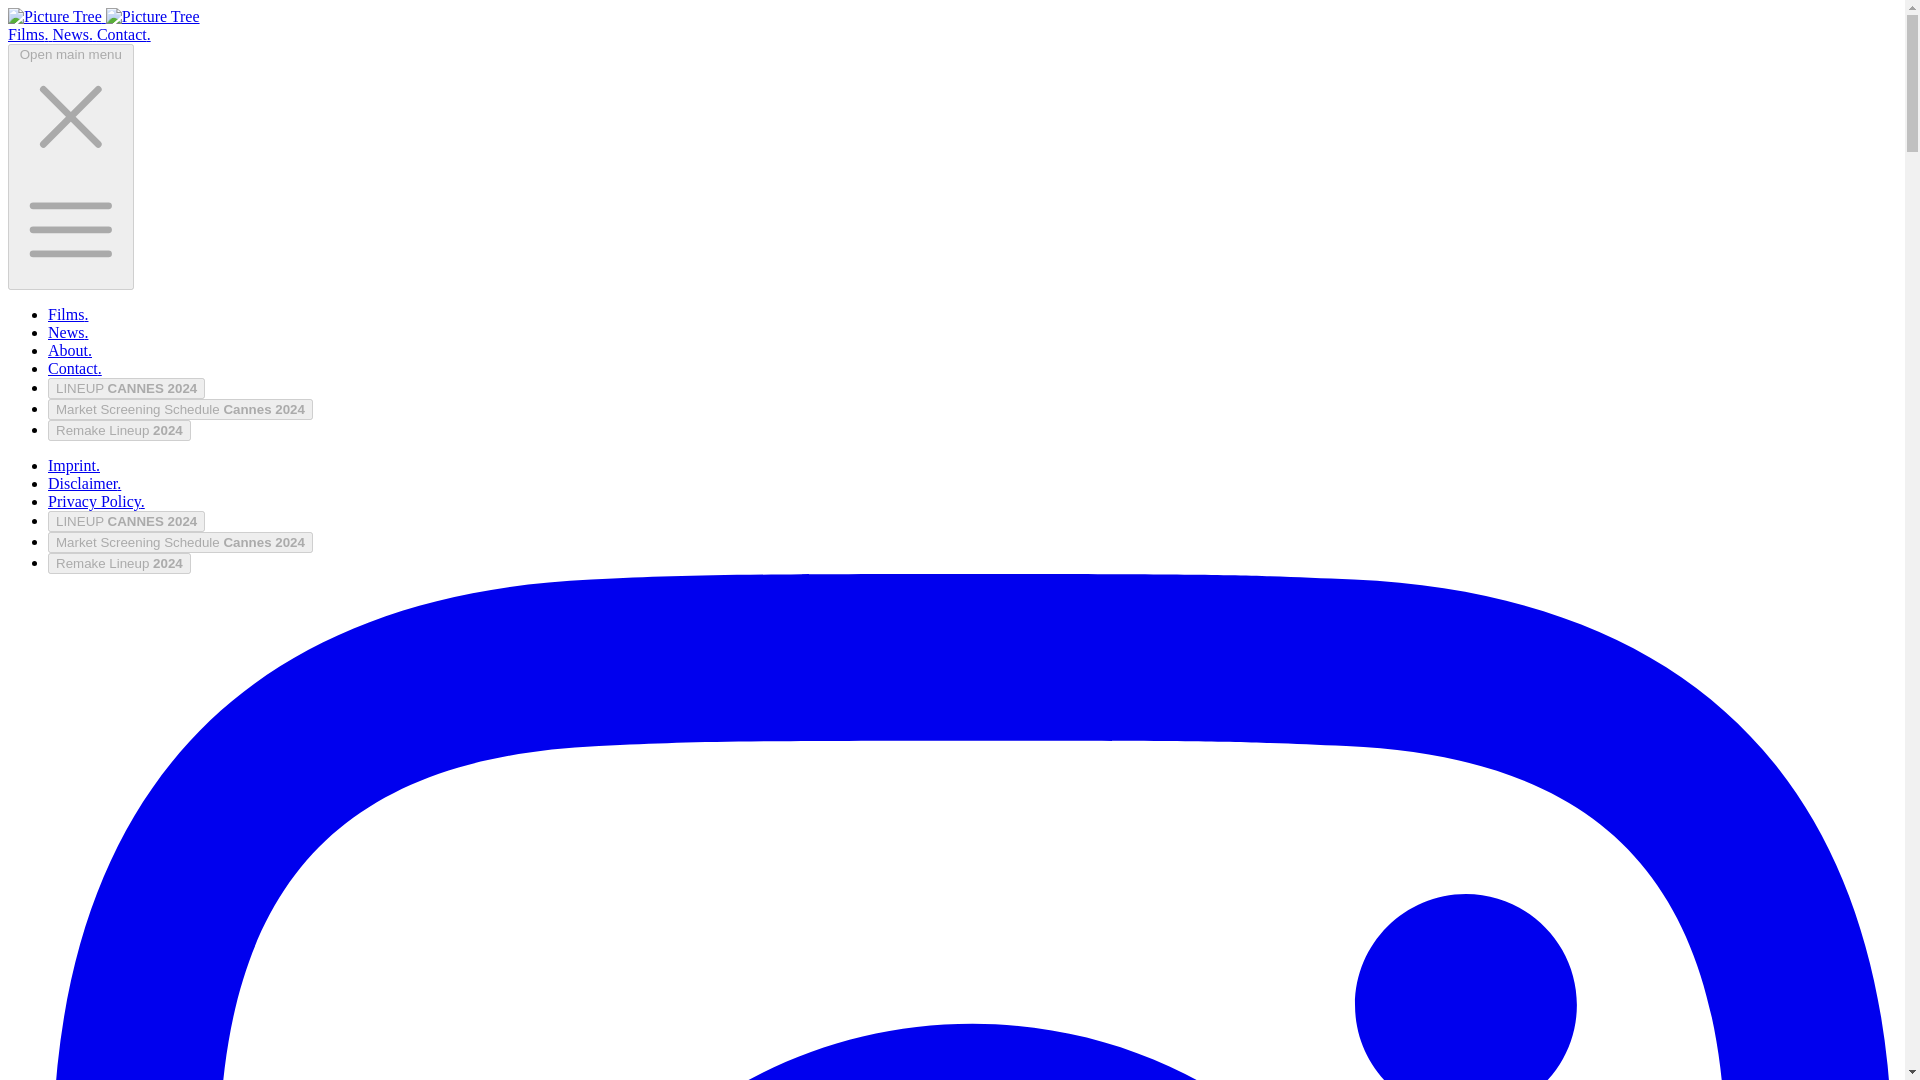 The height and width of the screenshot is (1080, 1920). What do you see at coordinates (74, 368) in the screenshot?
I see `Contact` at bounding box center [74, 368].